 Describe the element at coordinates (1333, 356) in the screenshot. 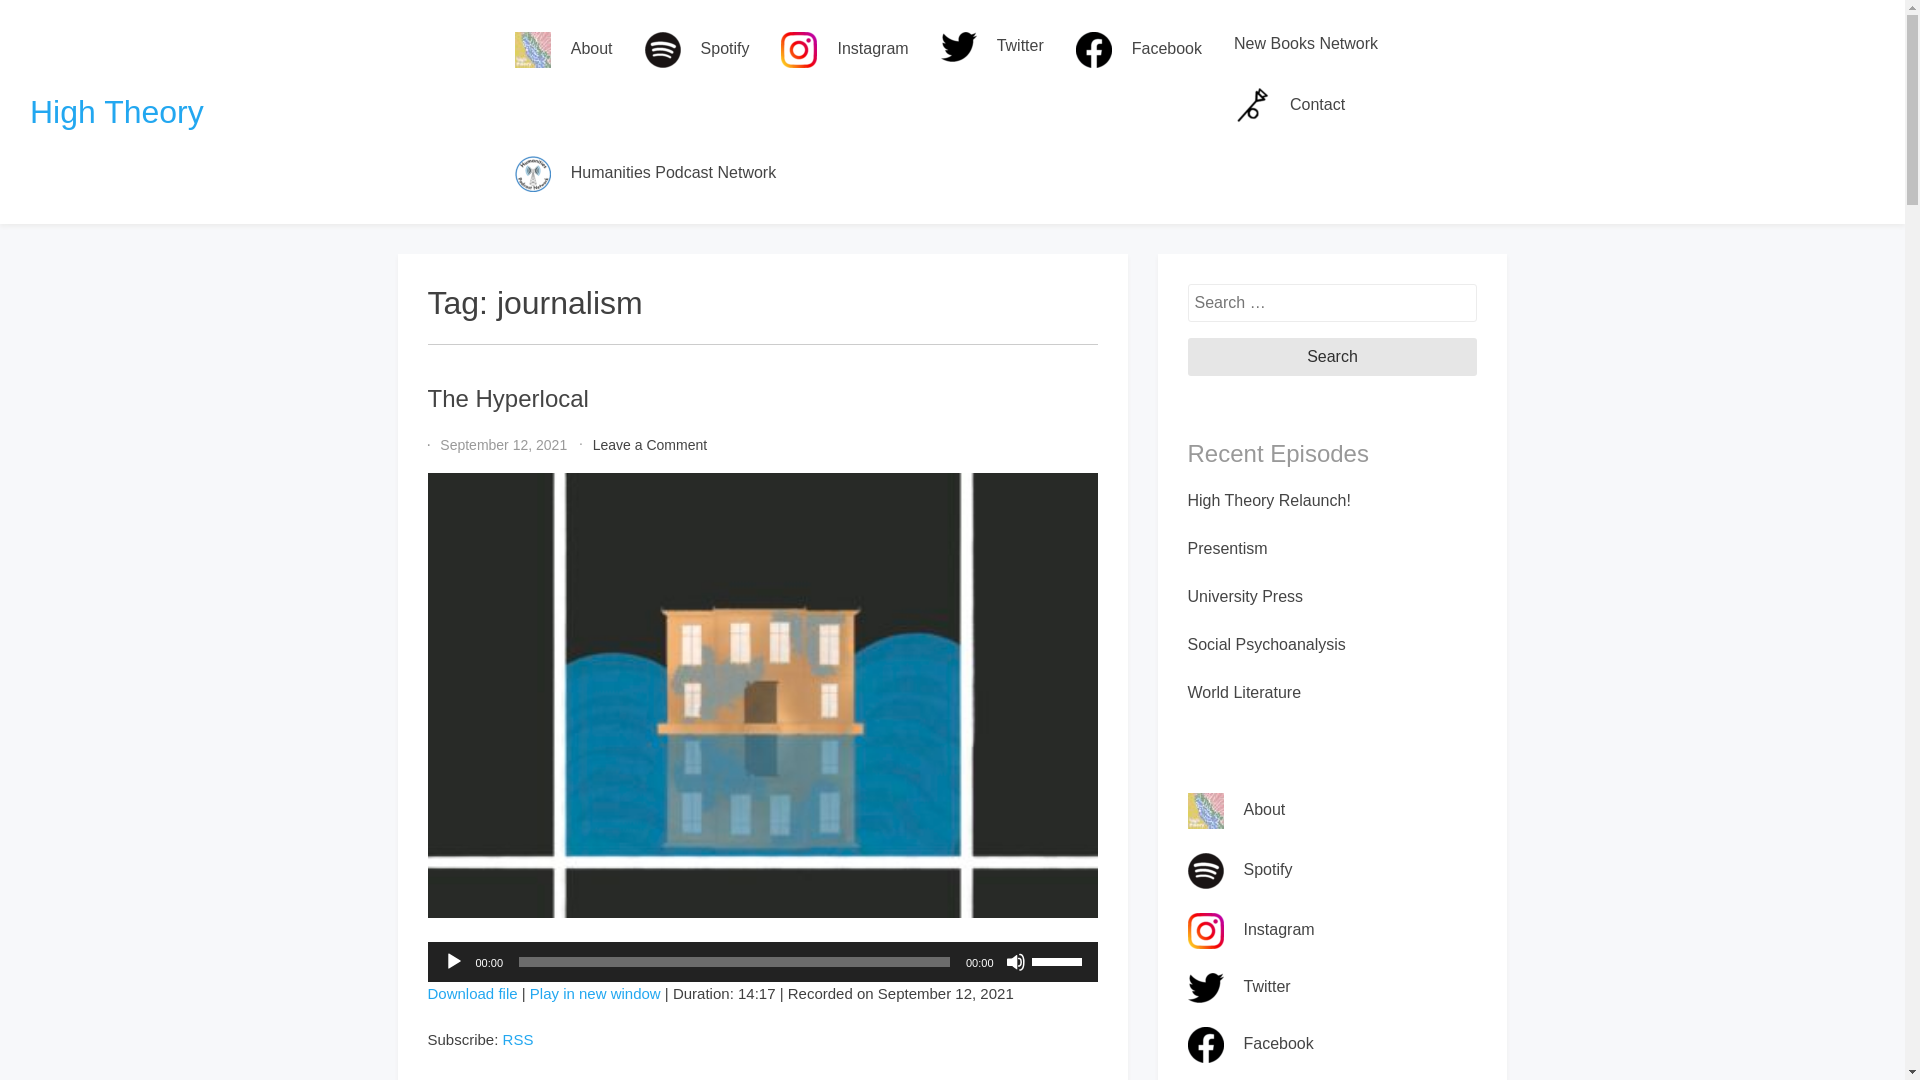

I see `About` at that location.